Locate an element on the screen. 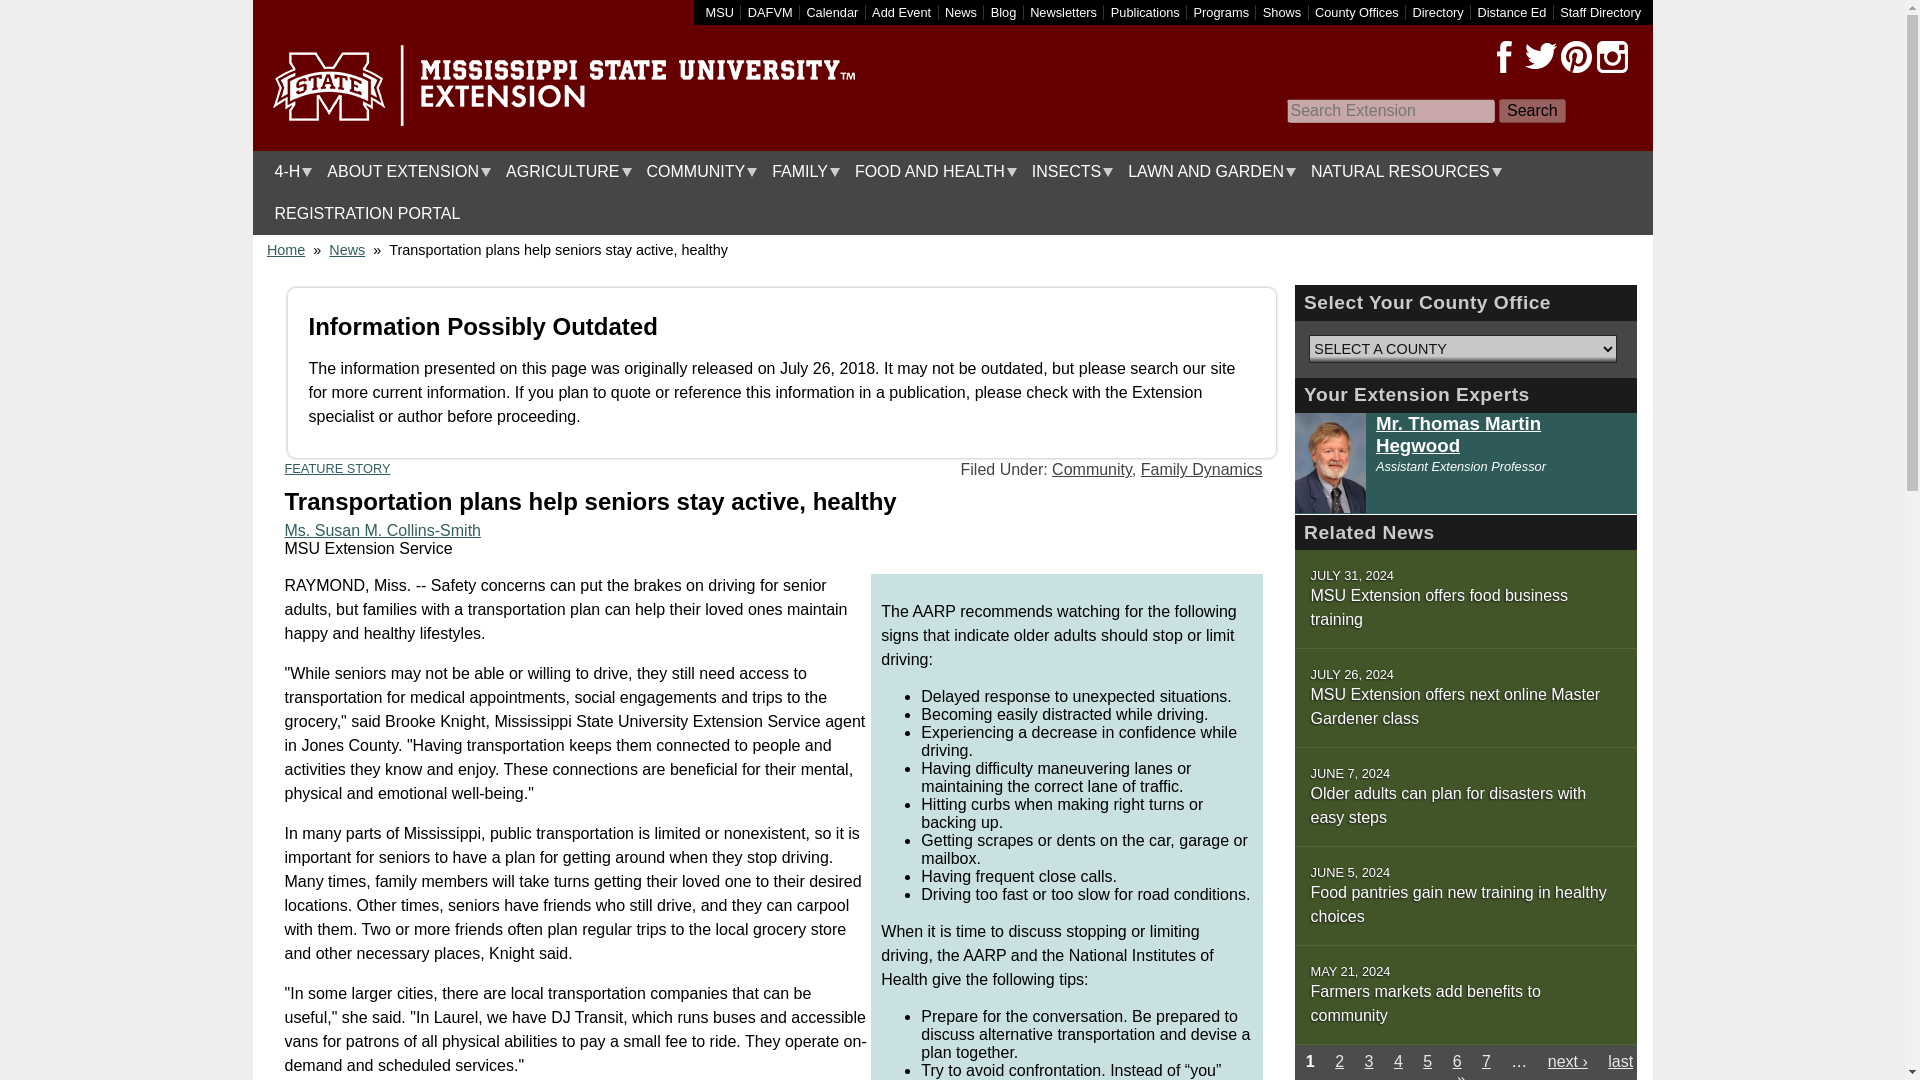 The height and width of the screenshot is (1080, 1920). Newsletters is located at coordinates (1062, 12).